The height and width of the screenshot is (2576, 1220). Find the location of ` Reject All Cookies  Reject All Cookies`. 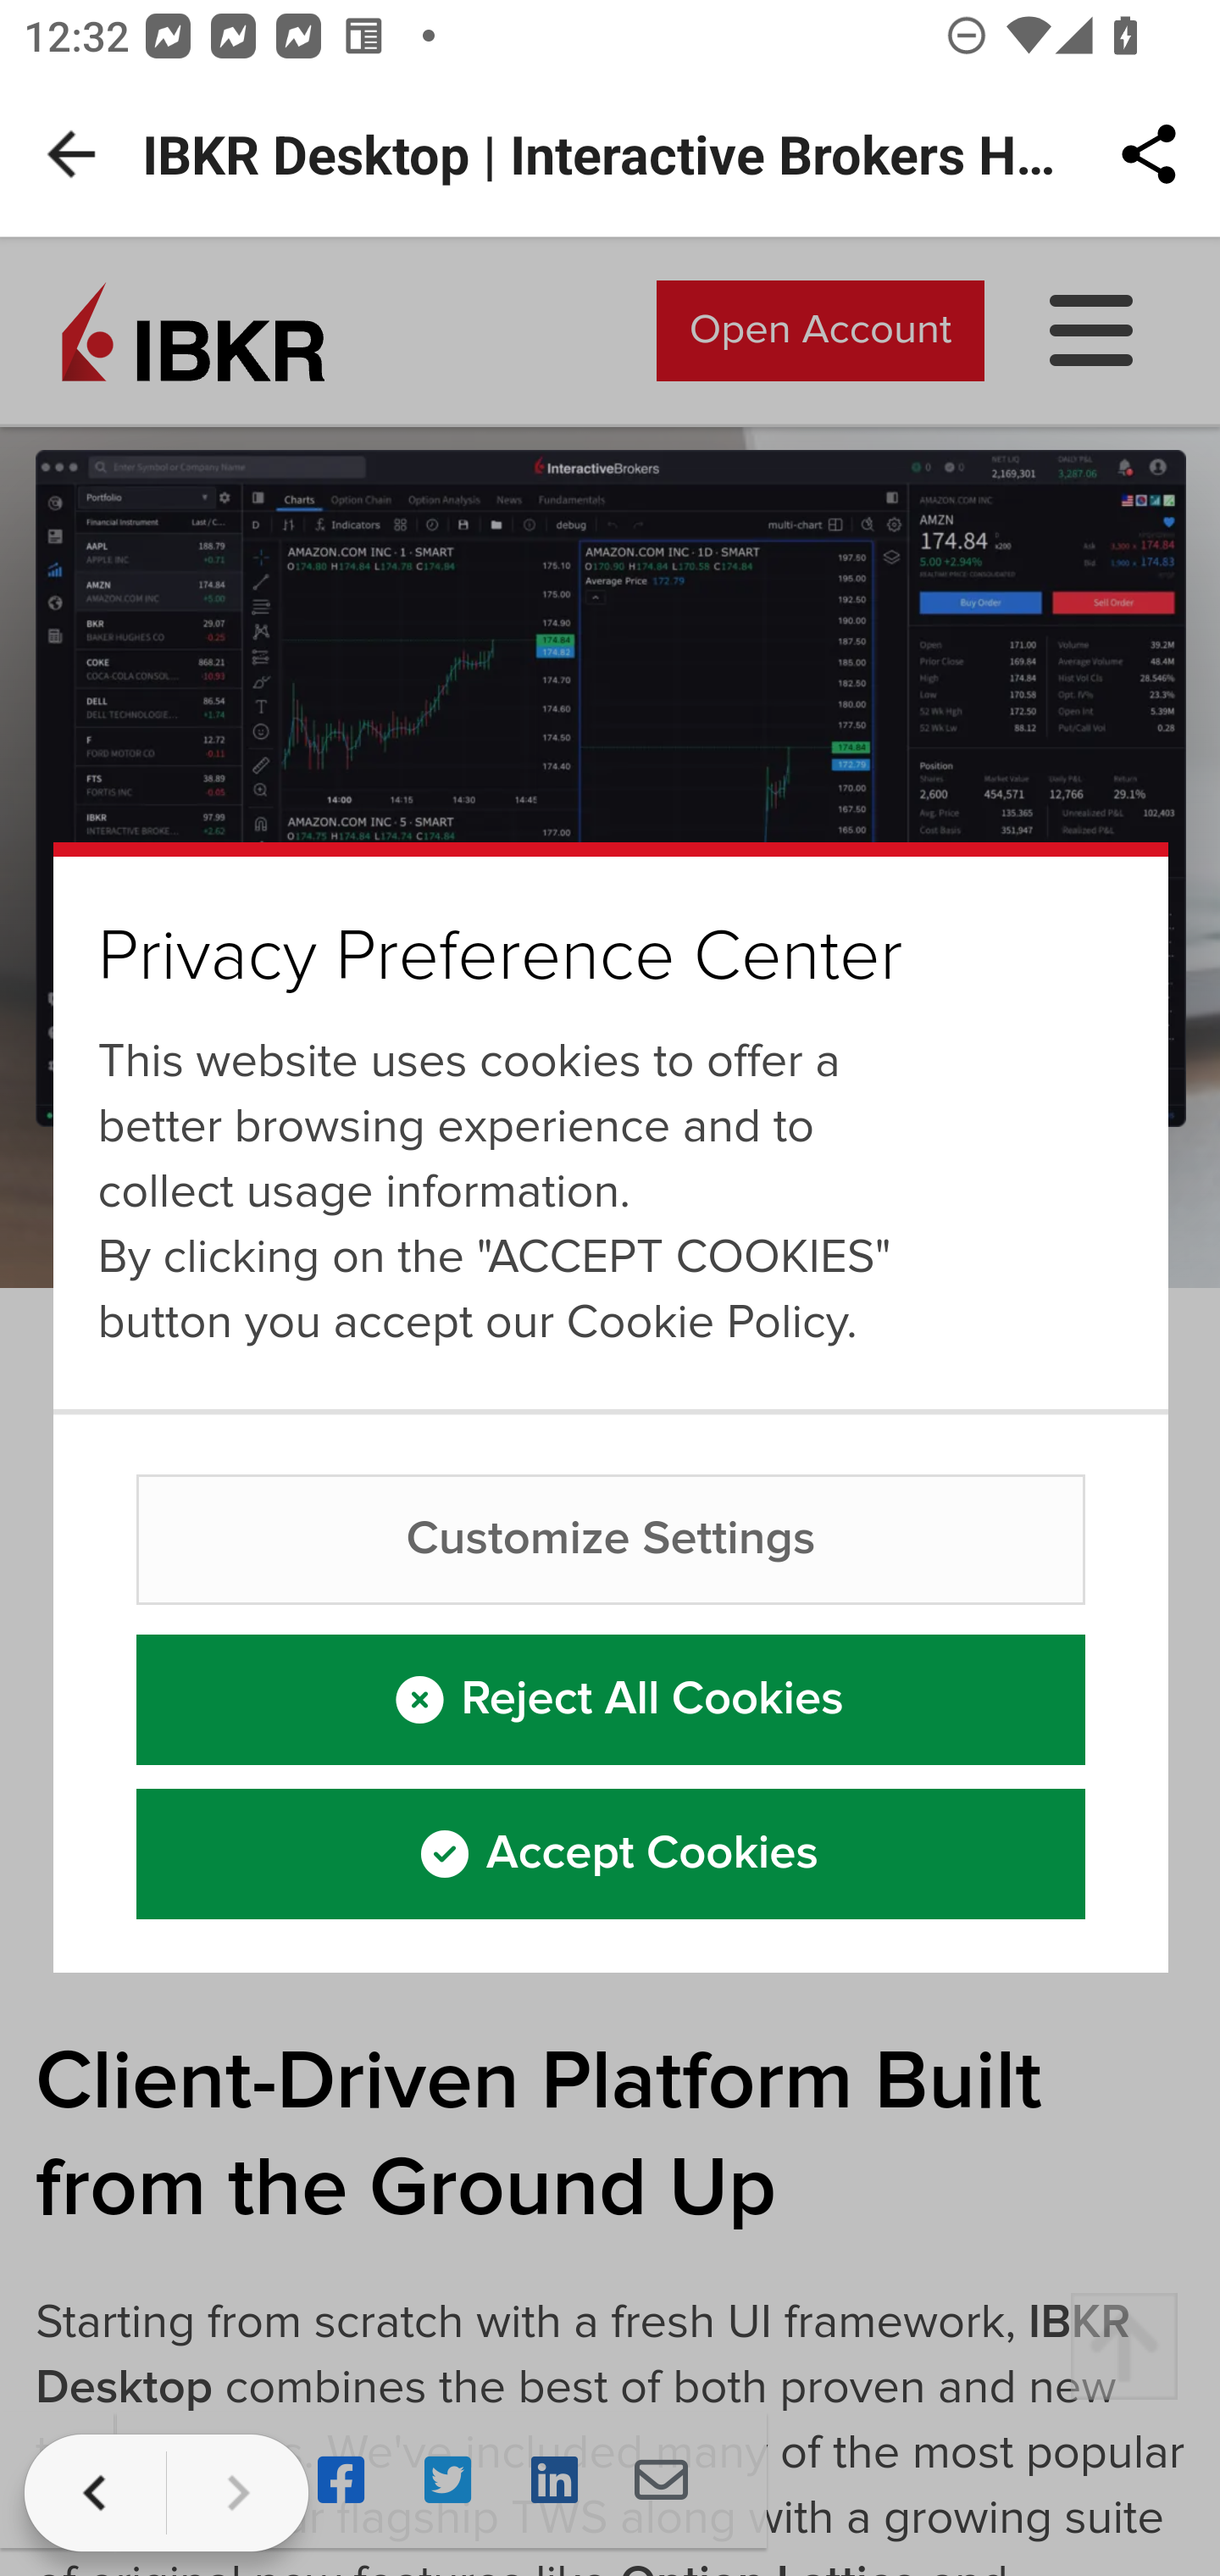

 Reject All Cookies  Reject All Cookies is located at coordinates (612, 1700).